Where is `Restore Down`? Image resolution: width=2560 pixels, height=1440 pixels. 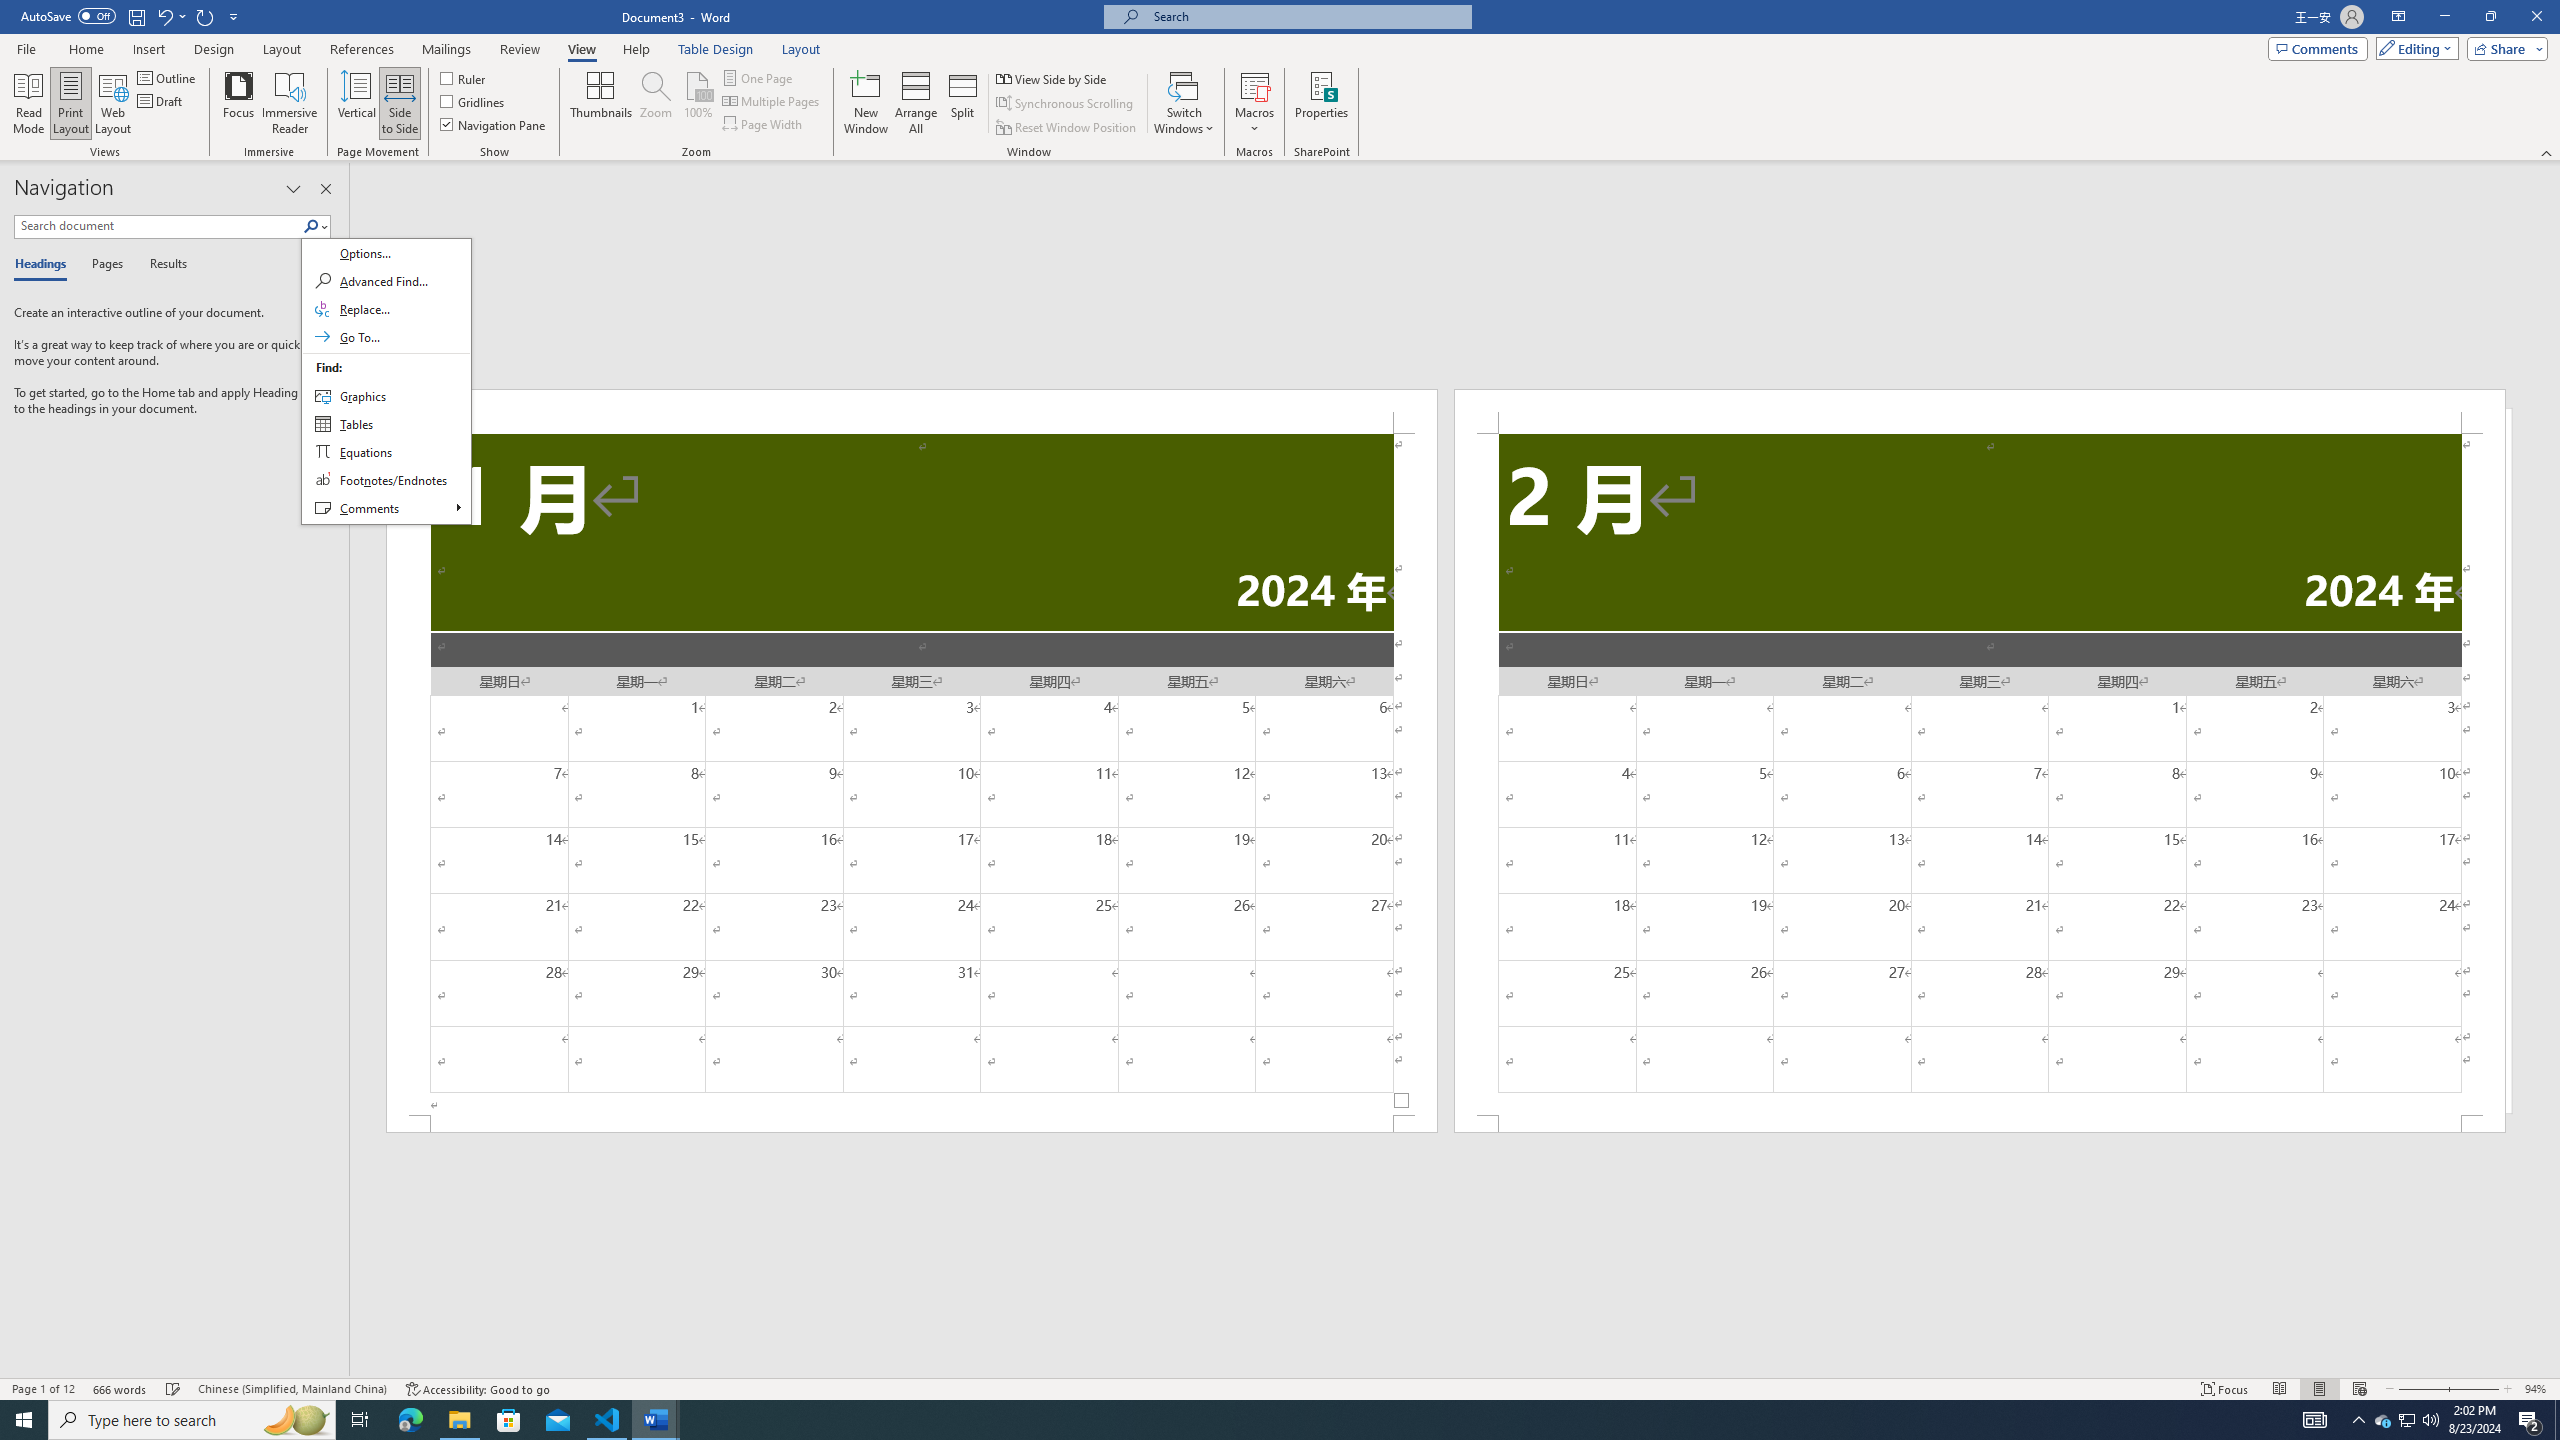
Restore Down is located at coordinates (2490, 17).